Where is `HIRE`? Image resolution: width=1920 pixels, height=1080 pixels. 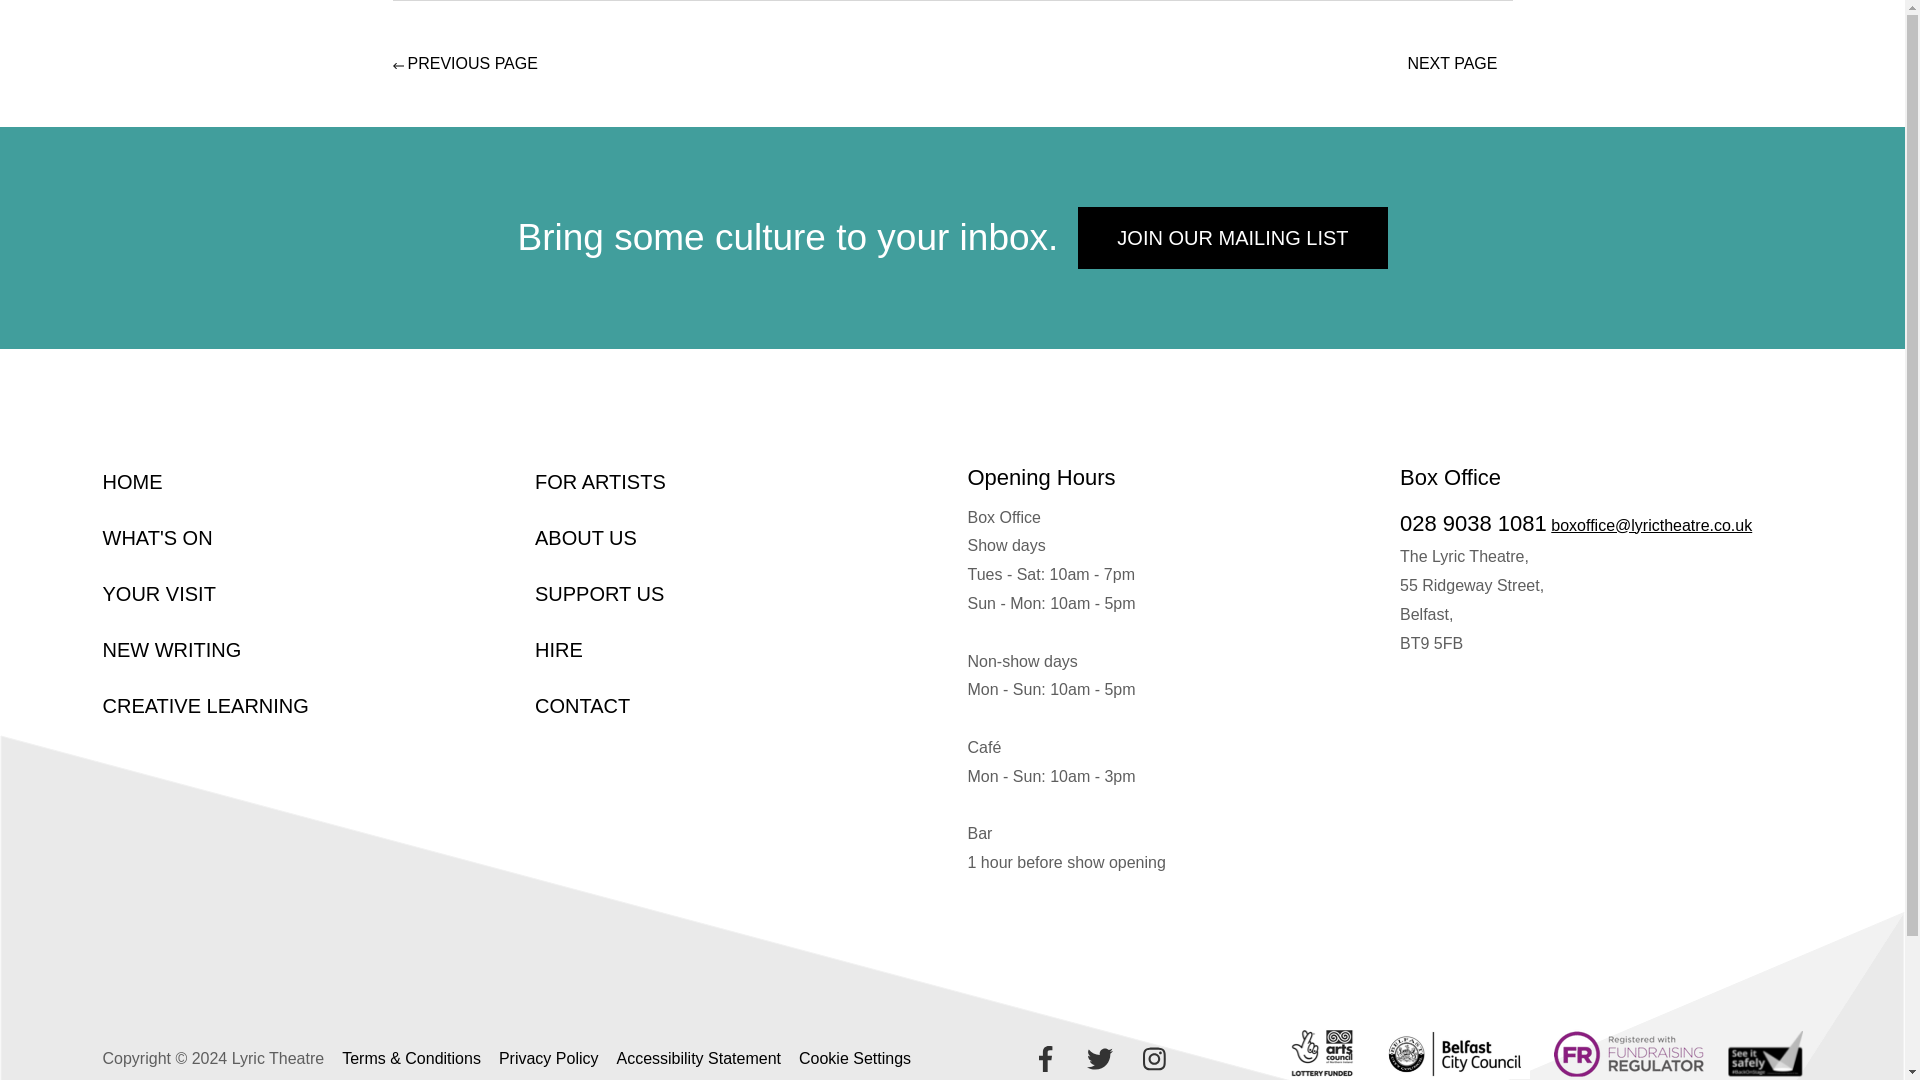
HIRE is located at coordinates (559, 650).